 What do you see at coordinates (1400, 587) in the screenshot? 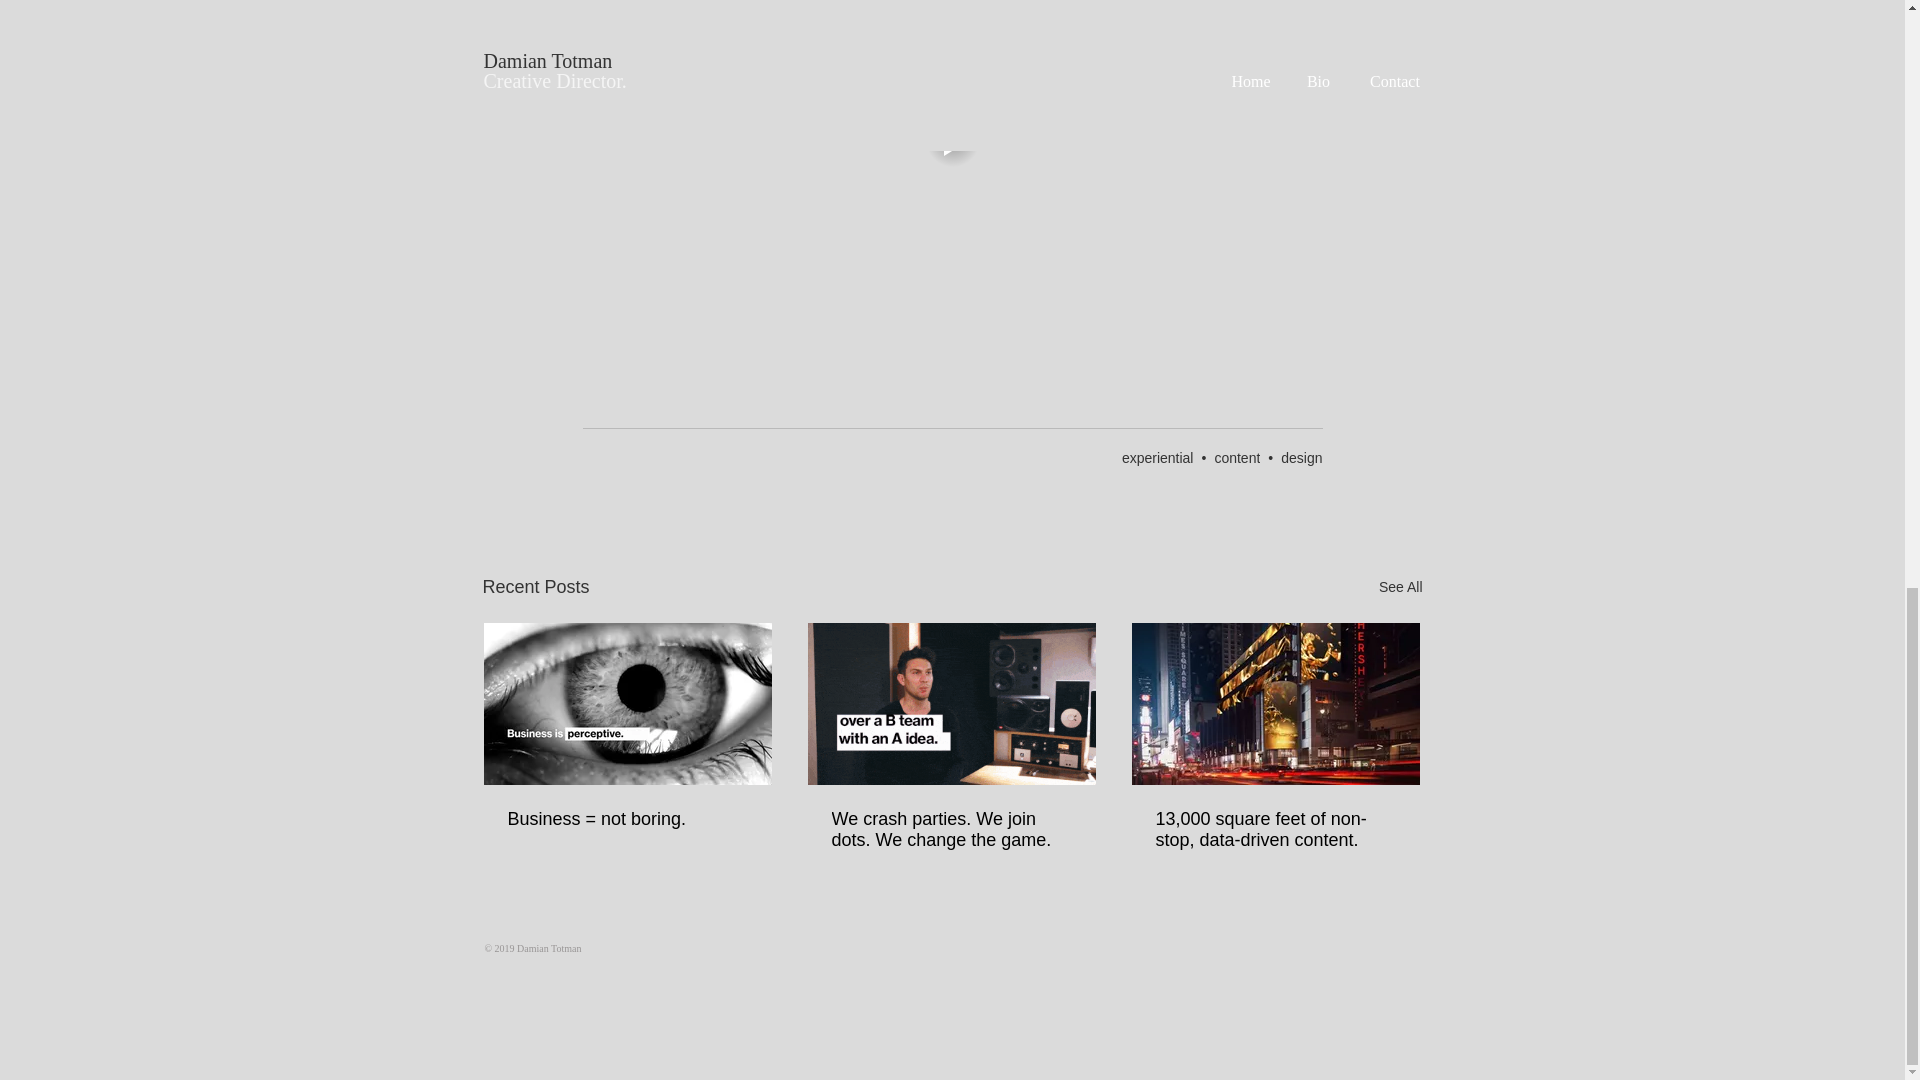
I see `See All` at bounding box center [1400, 587].